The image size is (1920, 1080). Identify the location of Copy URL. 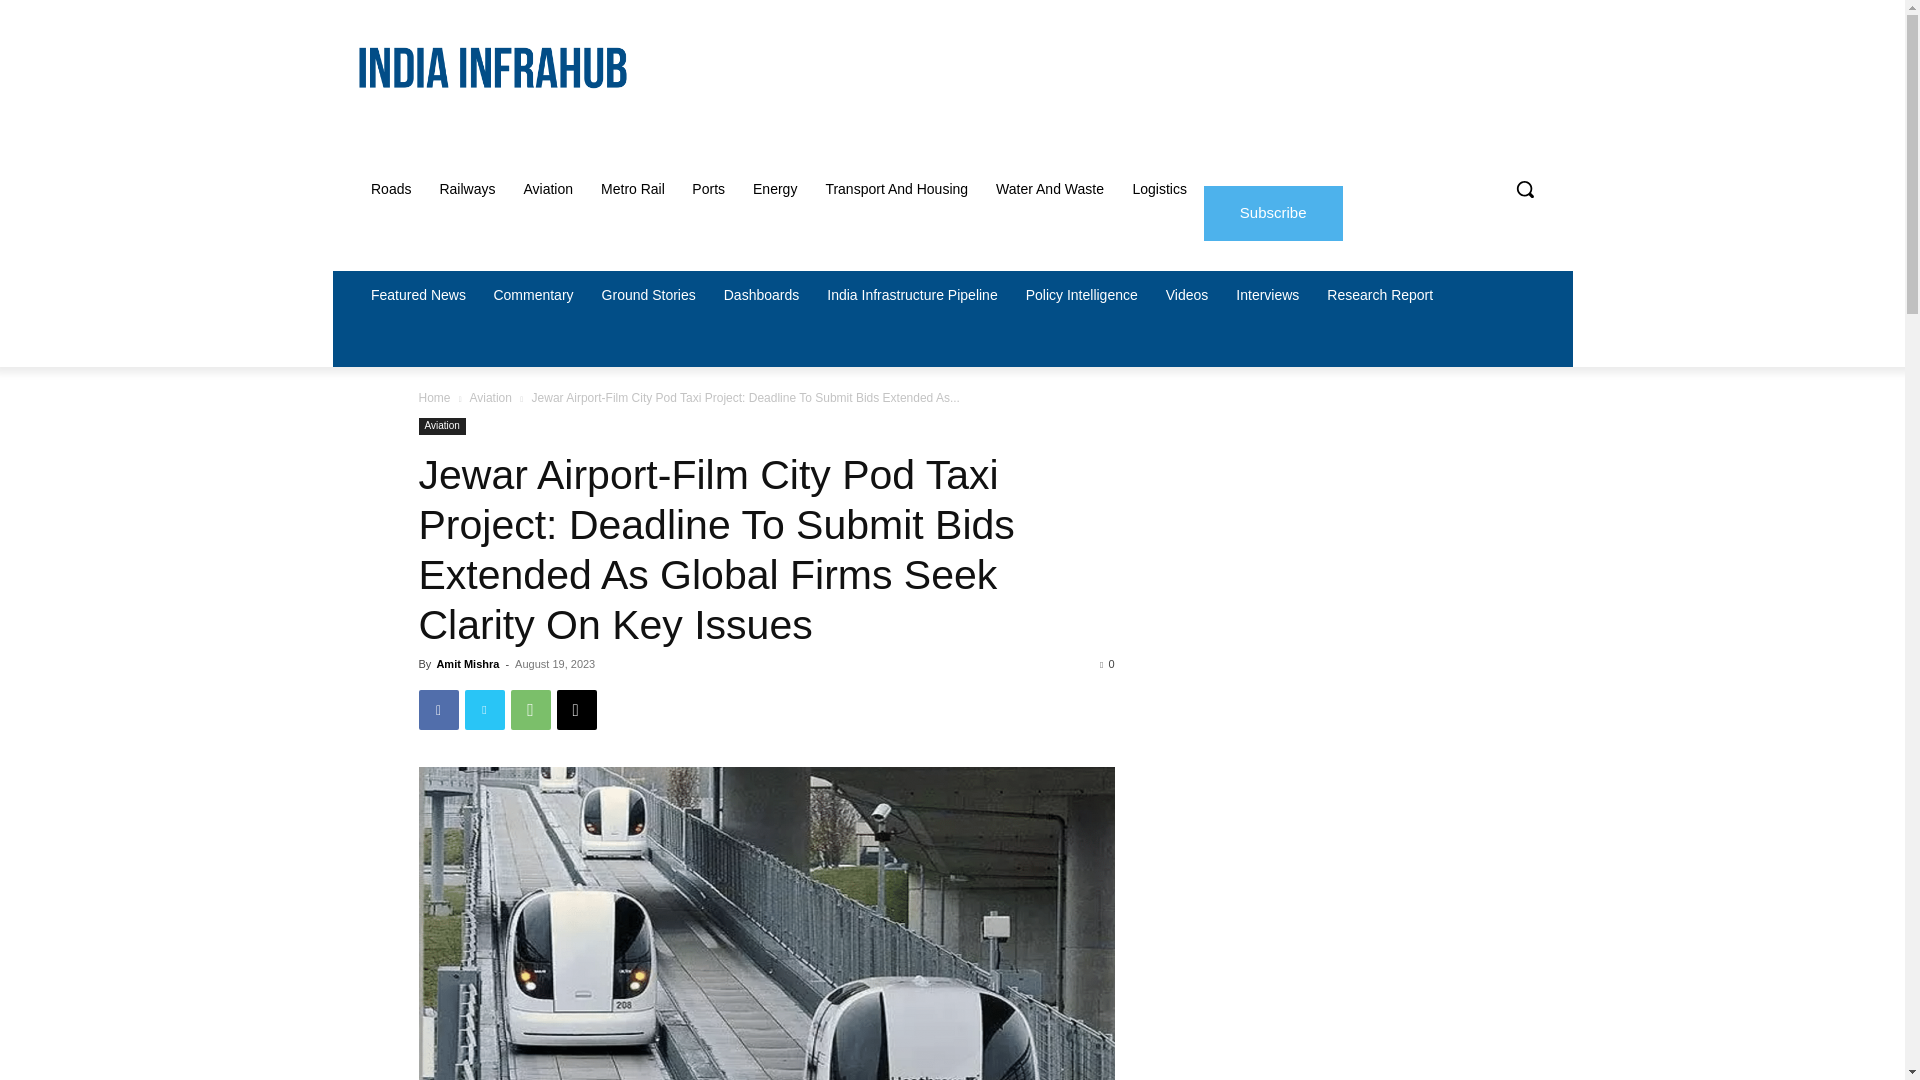
(576, 710).